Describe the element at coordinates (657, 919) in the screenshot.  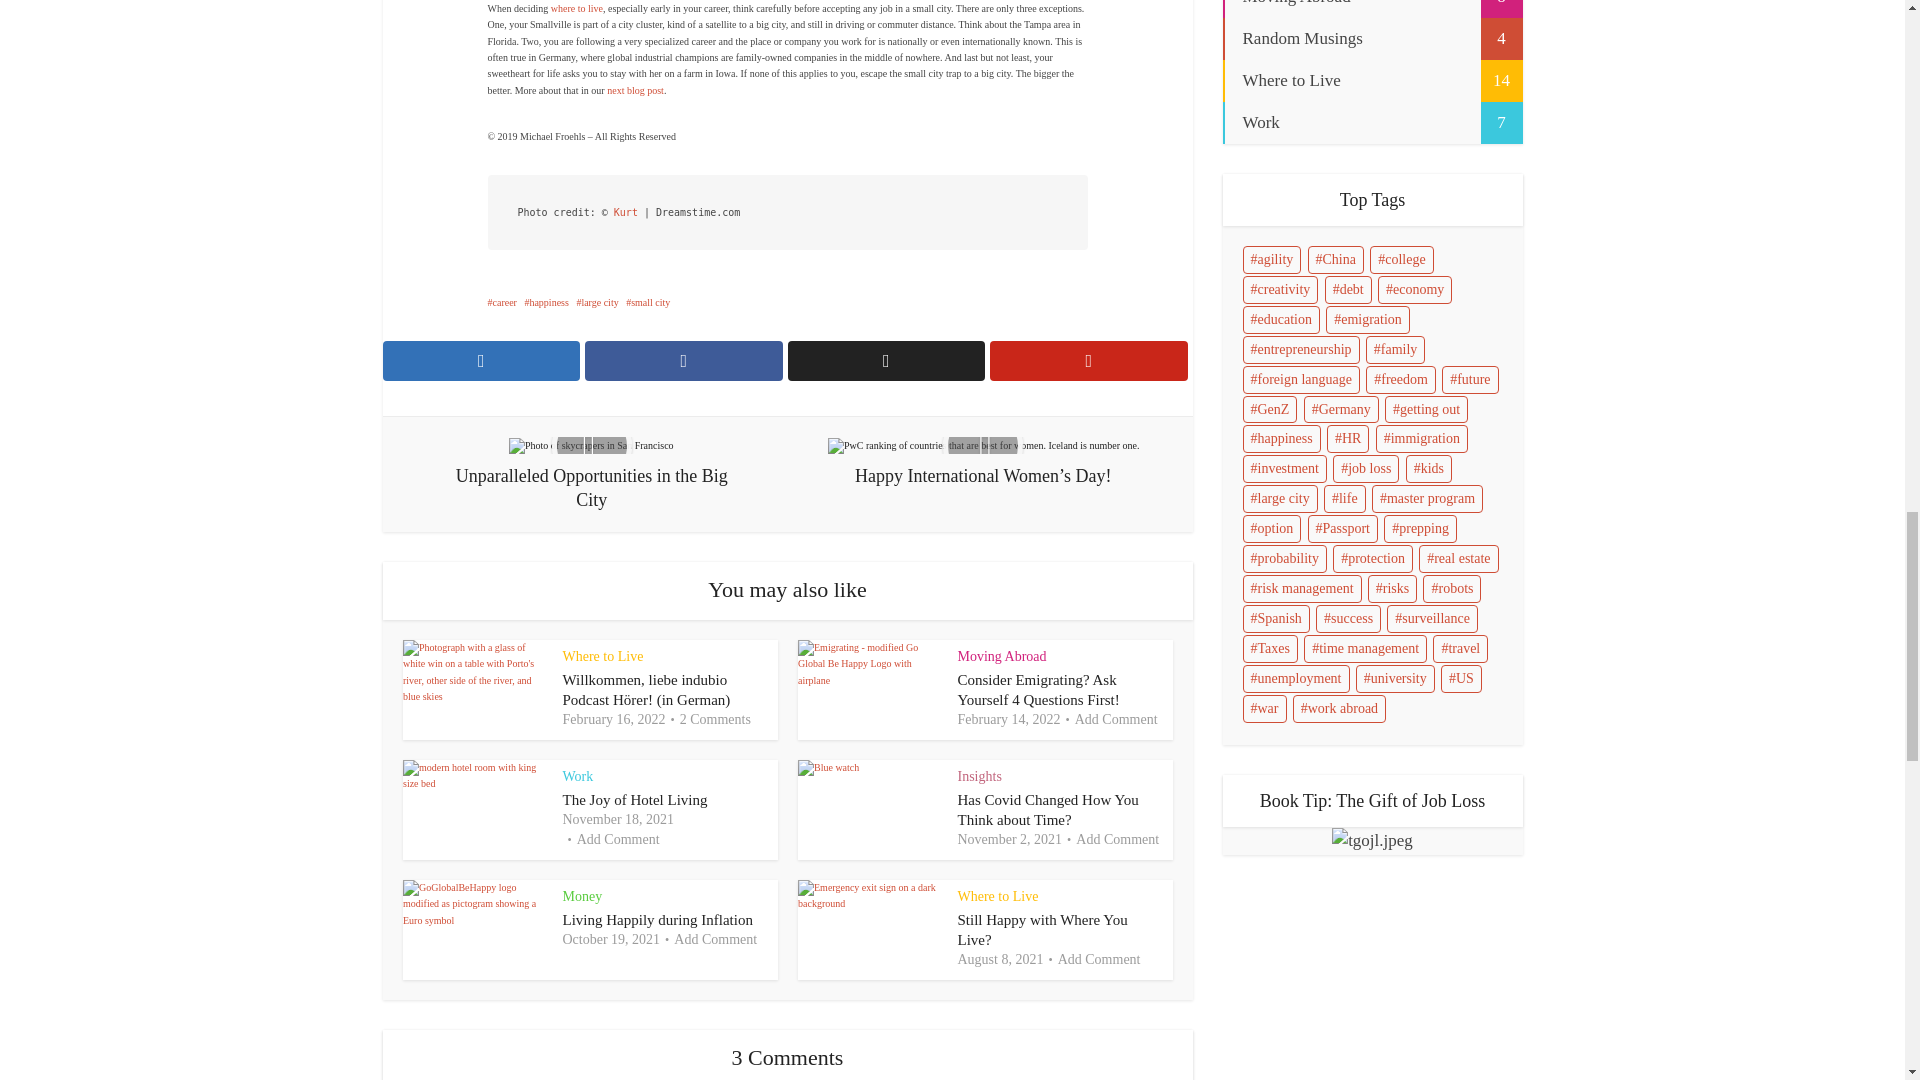
I see `Living Happily during Inflation` at that location.